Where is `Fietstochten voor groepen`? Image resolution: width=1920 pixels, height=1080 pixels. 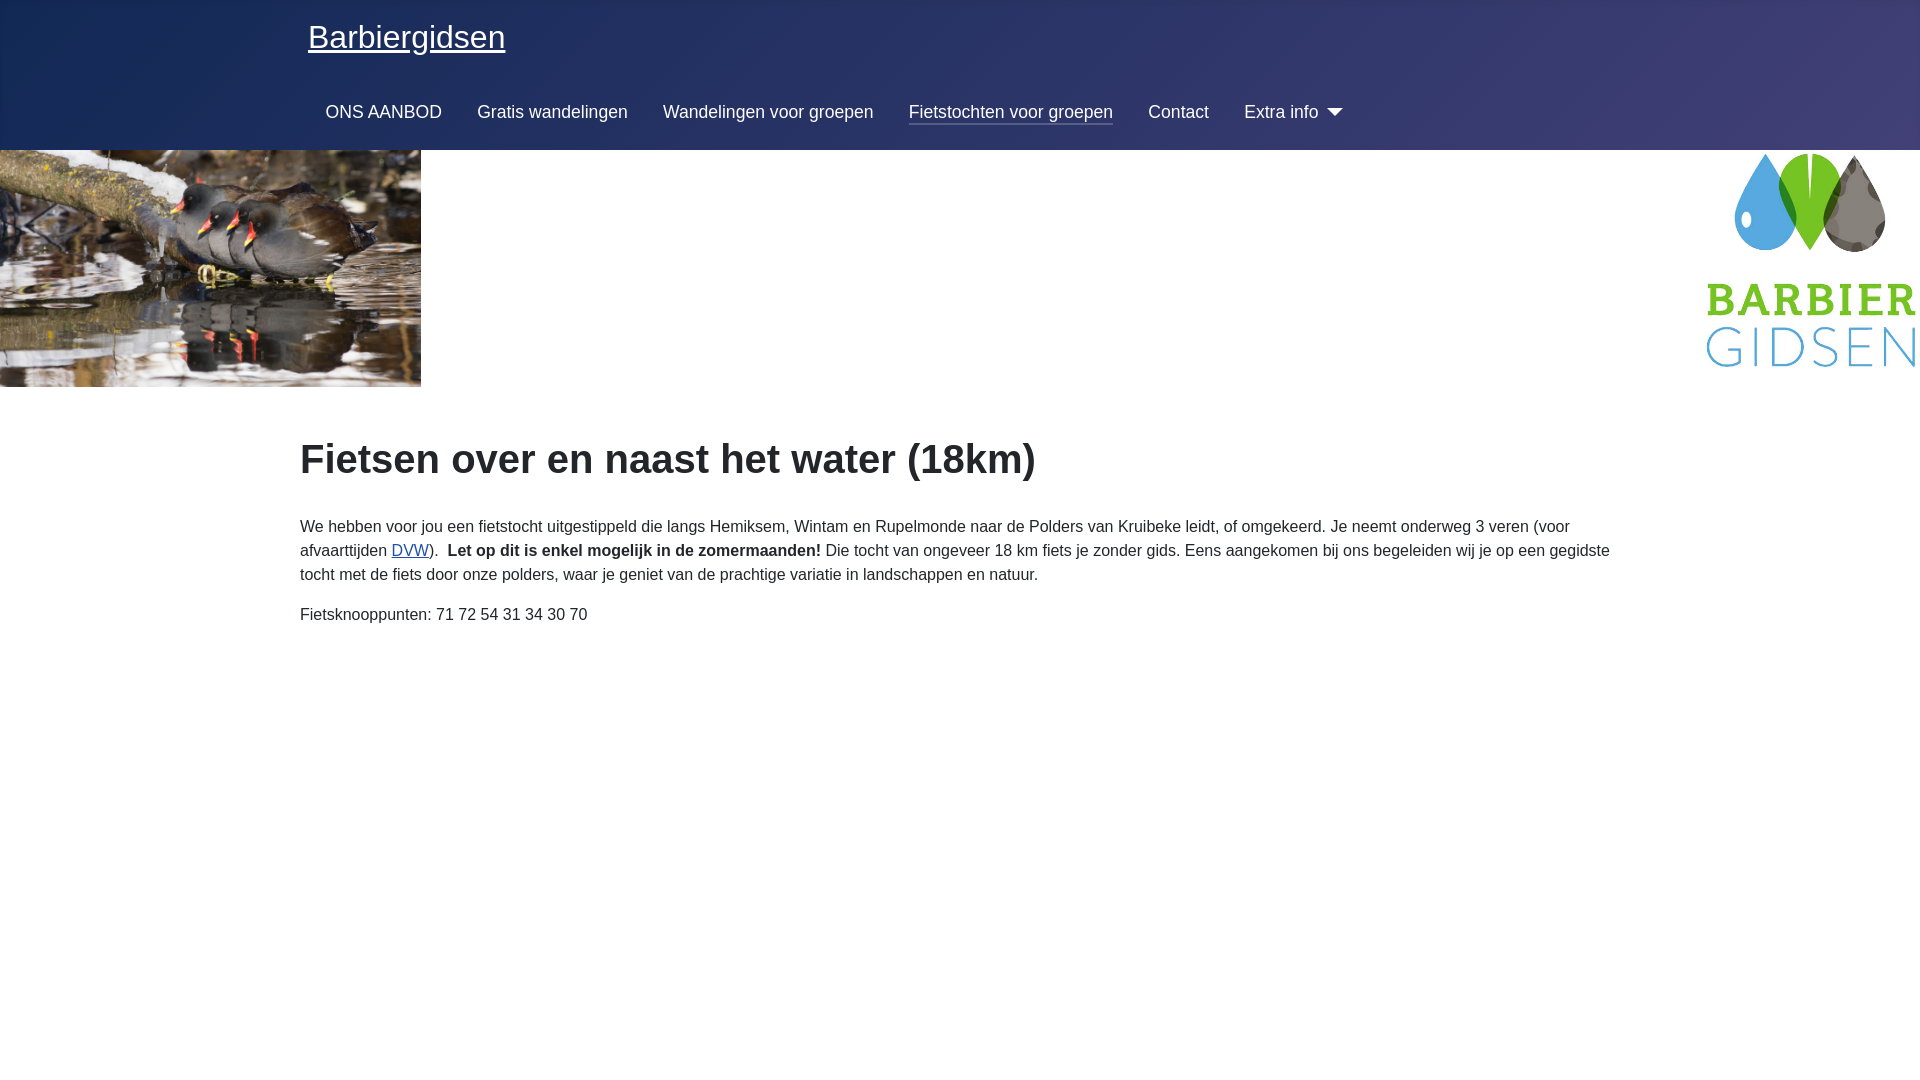 Fietstochten voor groepen is located at coordinates (1011, 112).